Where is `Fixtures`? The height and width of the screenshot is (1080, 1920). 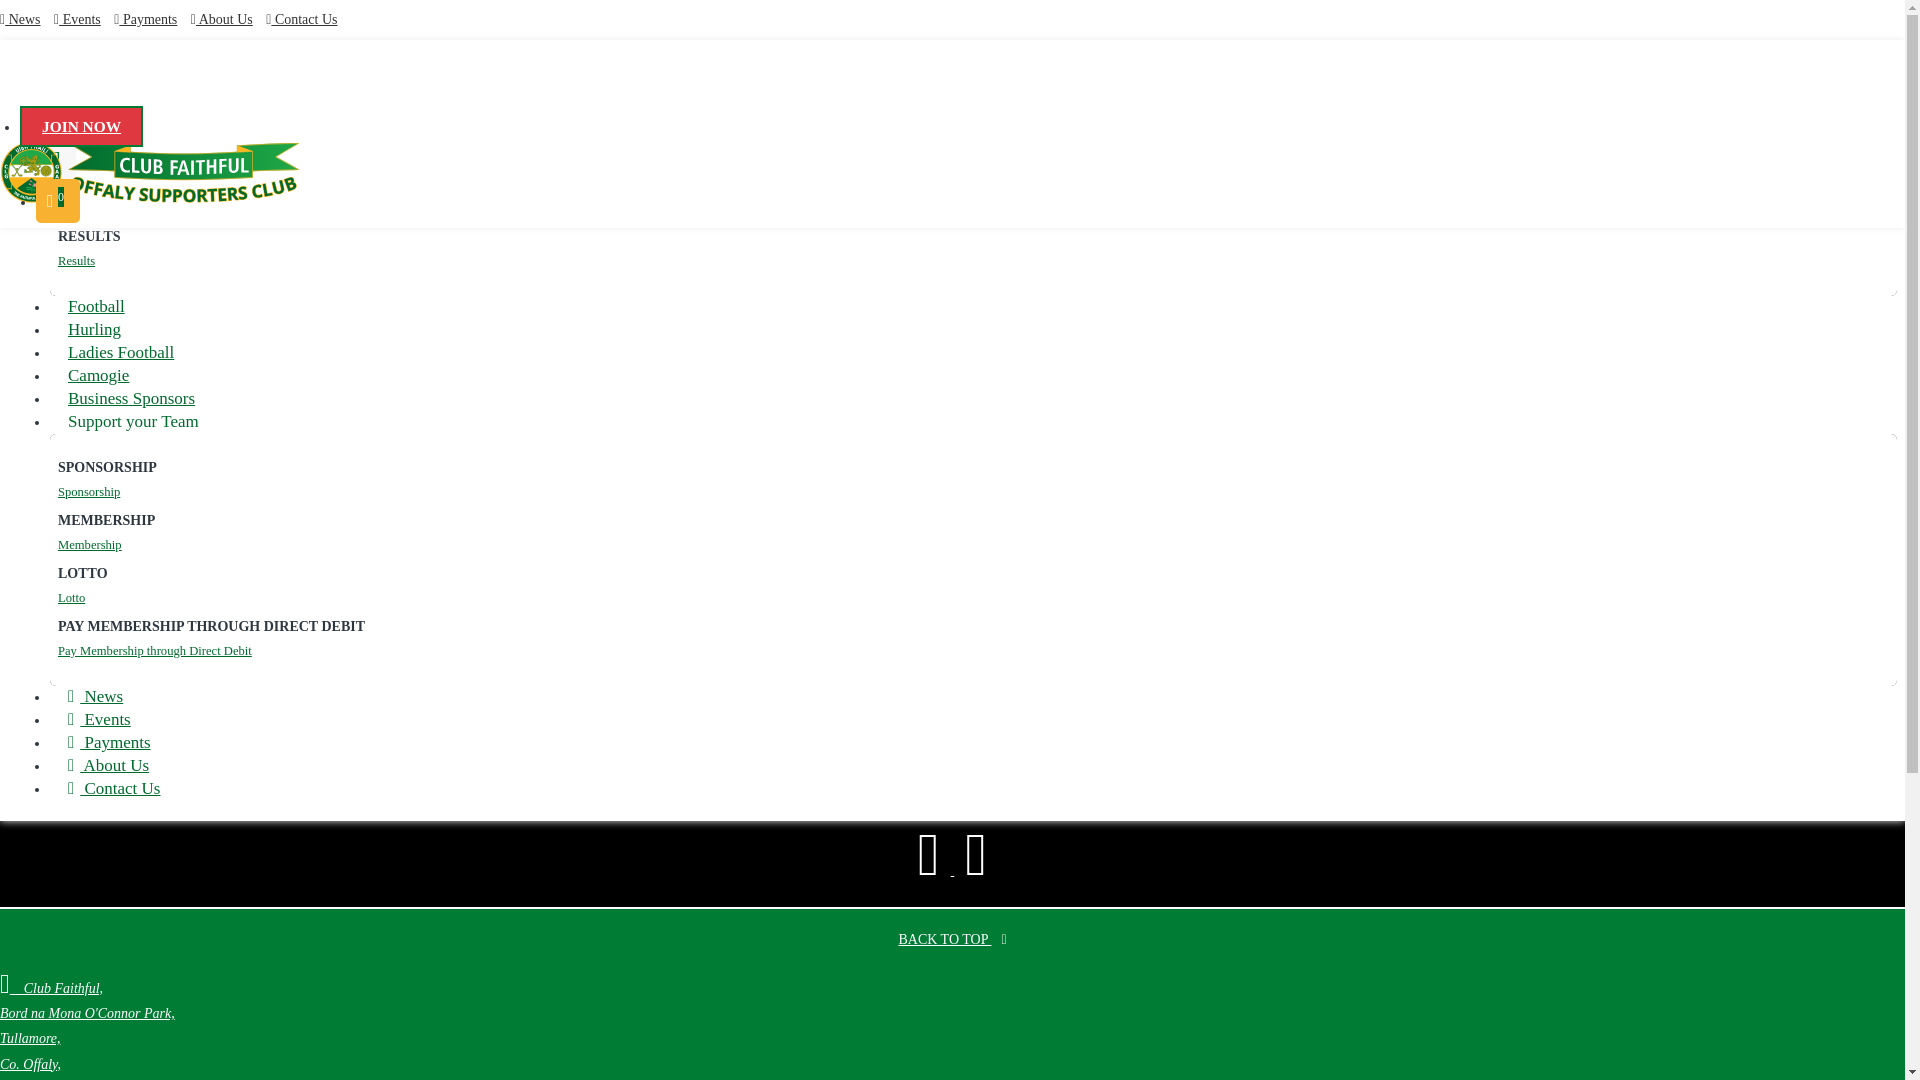 Fixtures is located at coordinates (88, 158).